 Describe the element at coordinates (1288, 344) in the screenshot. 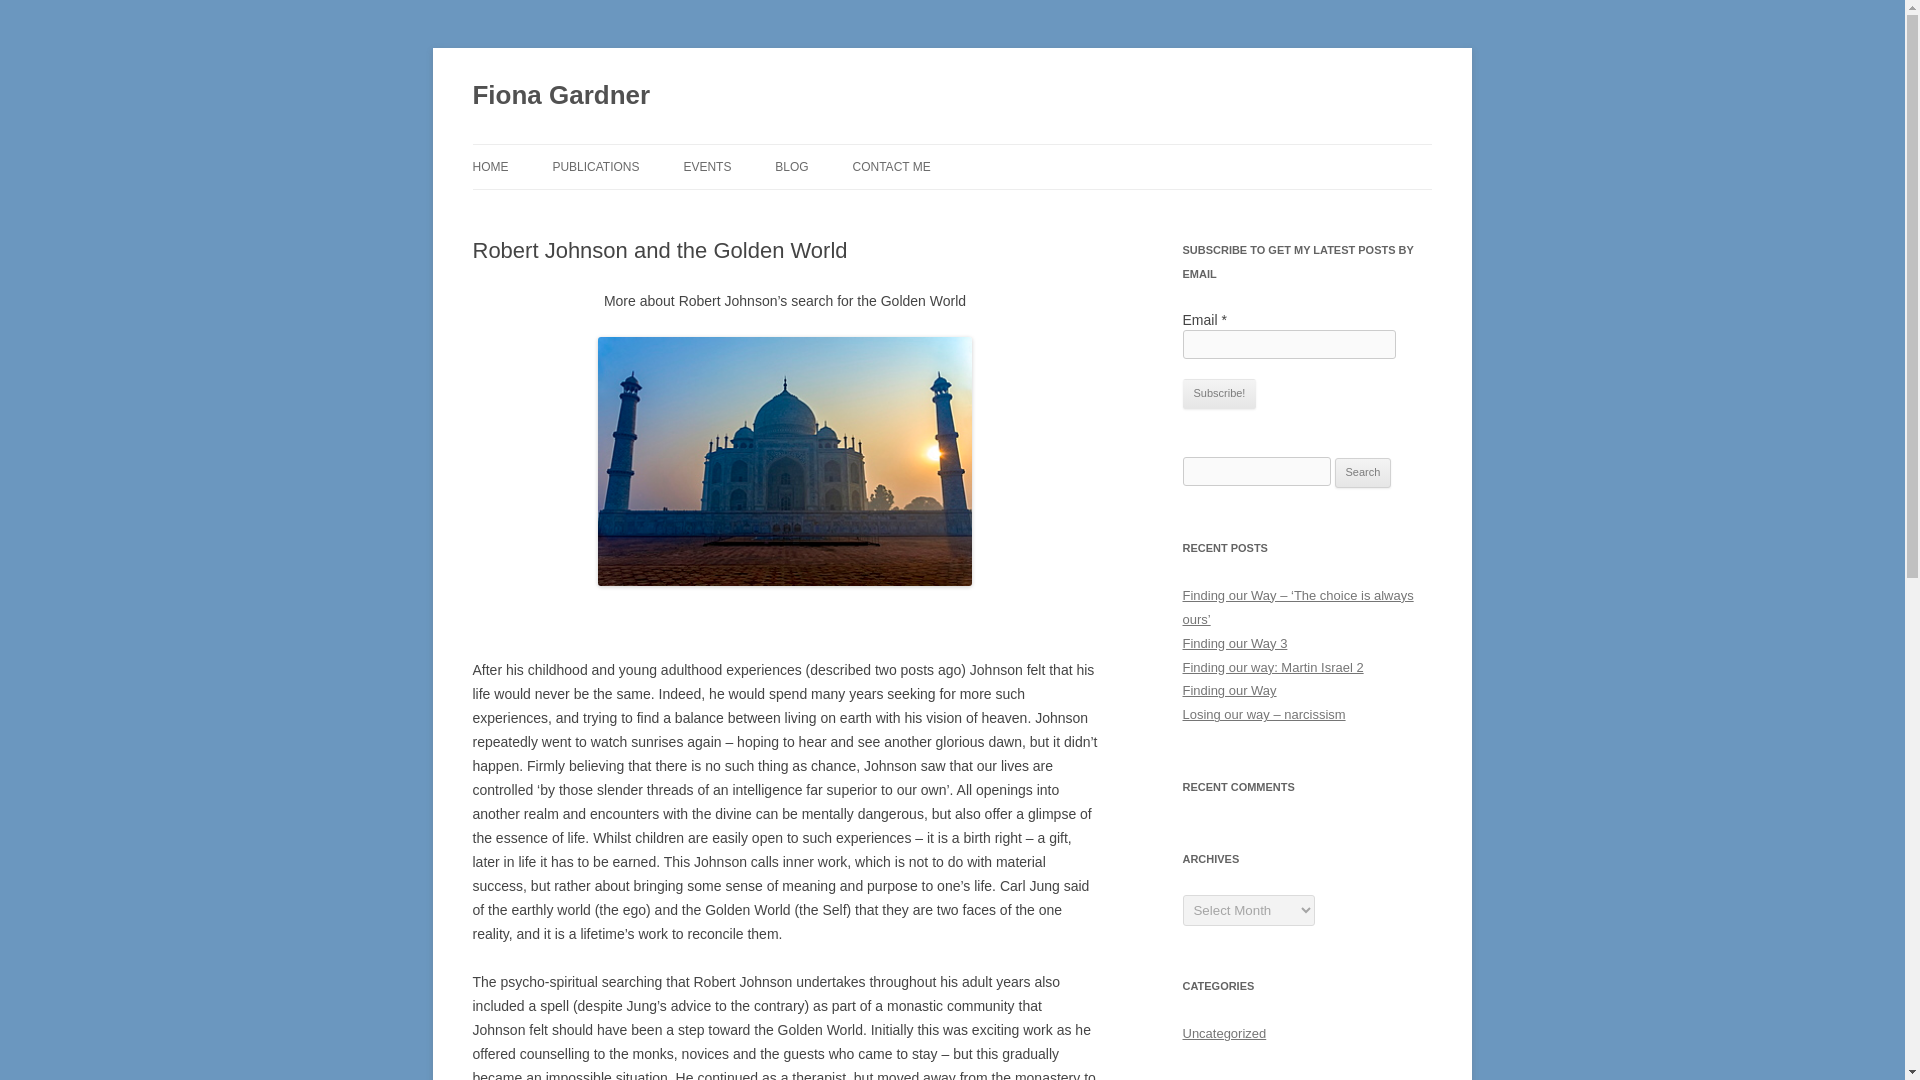

I see `Email` at that location.